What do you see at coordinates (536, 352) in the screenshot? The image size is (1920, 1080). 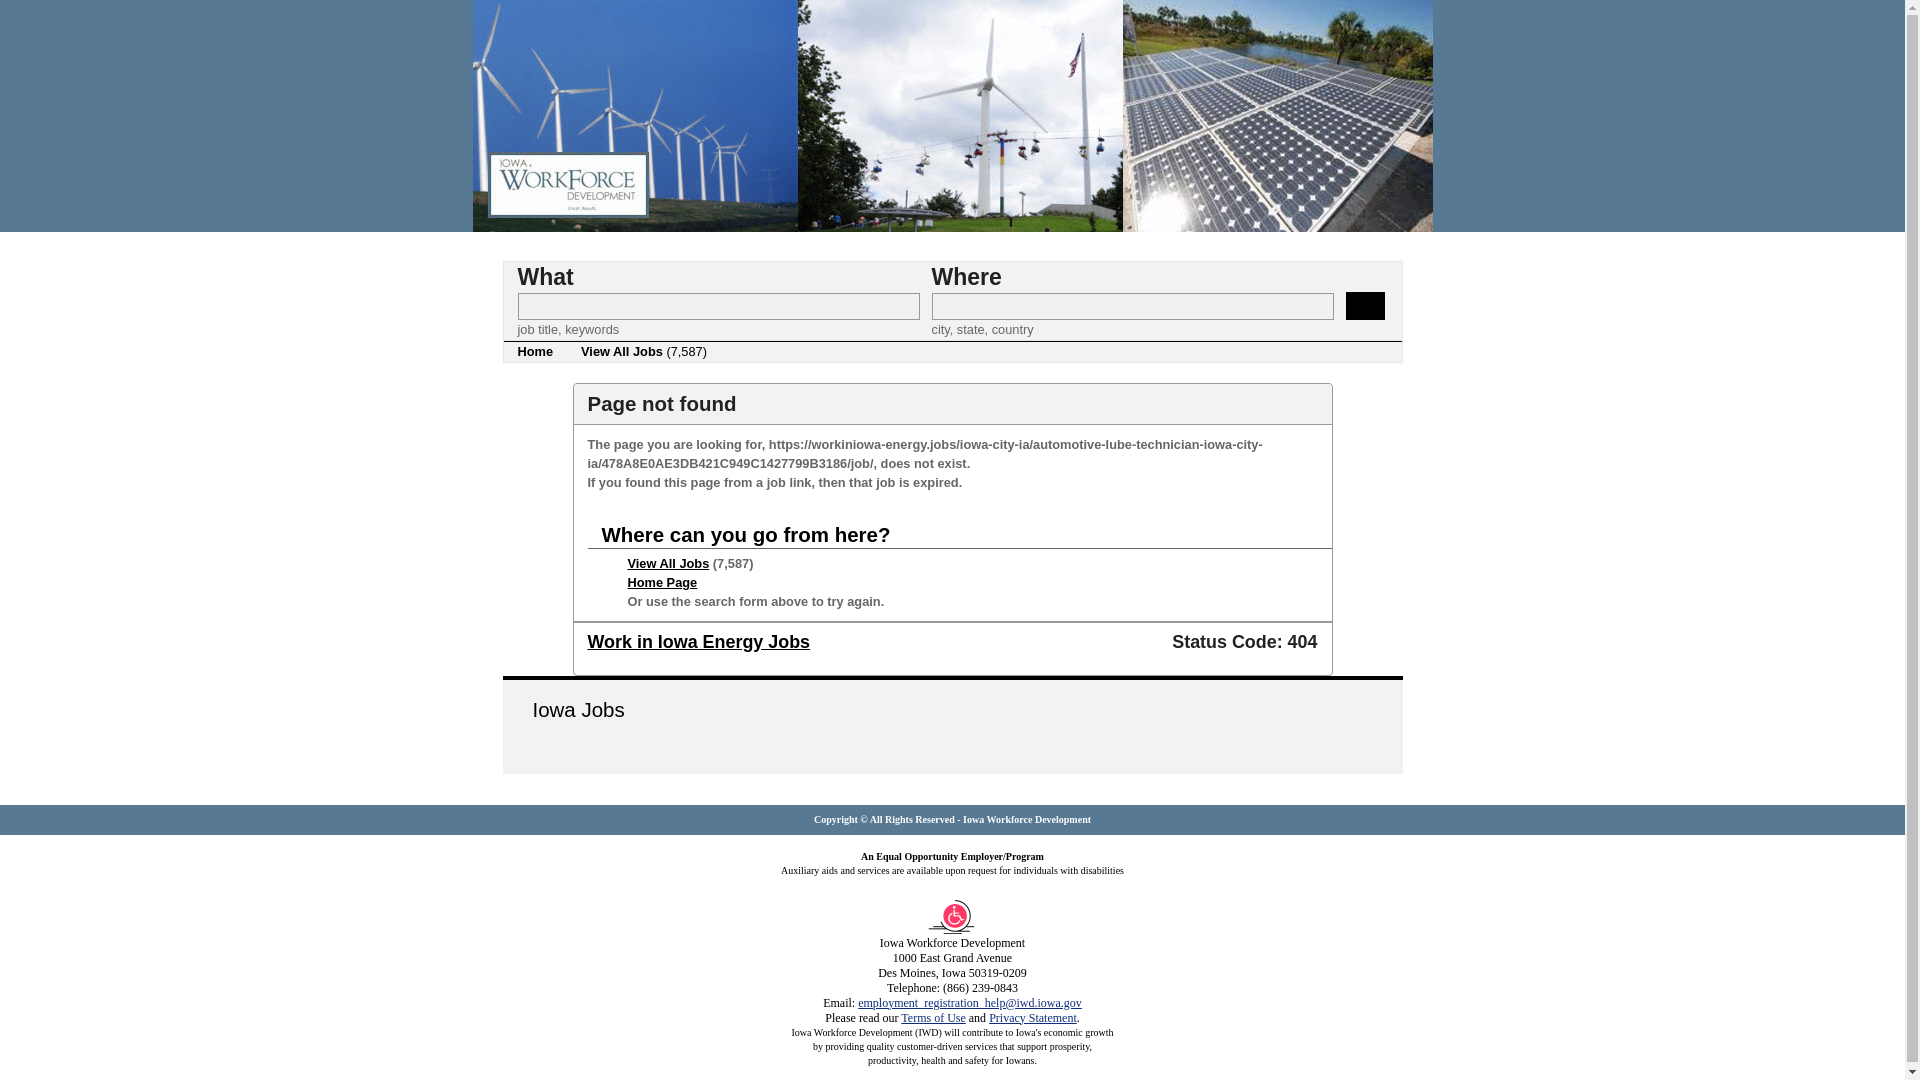 I see `Home` at bounding box center [536, 352].